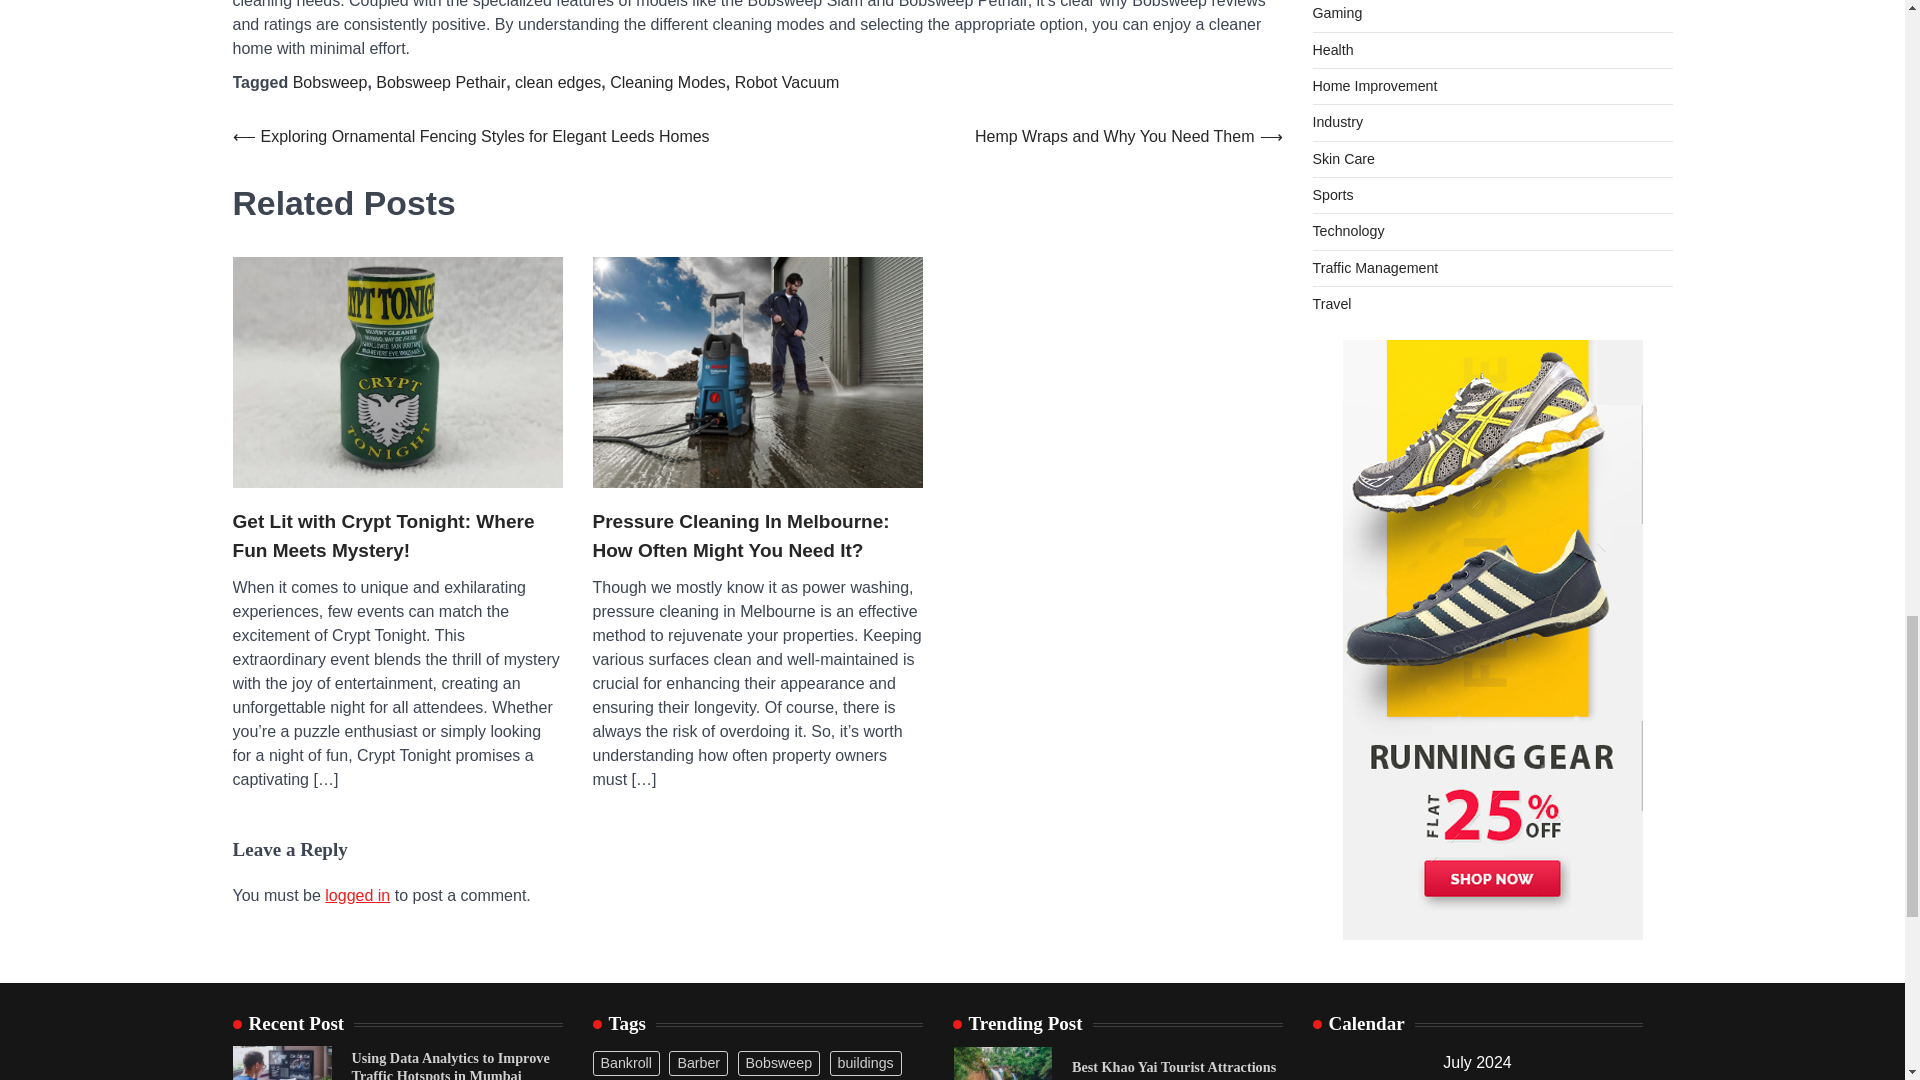 The width and height of the screenshot is (1920, 1080). I want to click on Friday, so click(1524, 1078).